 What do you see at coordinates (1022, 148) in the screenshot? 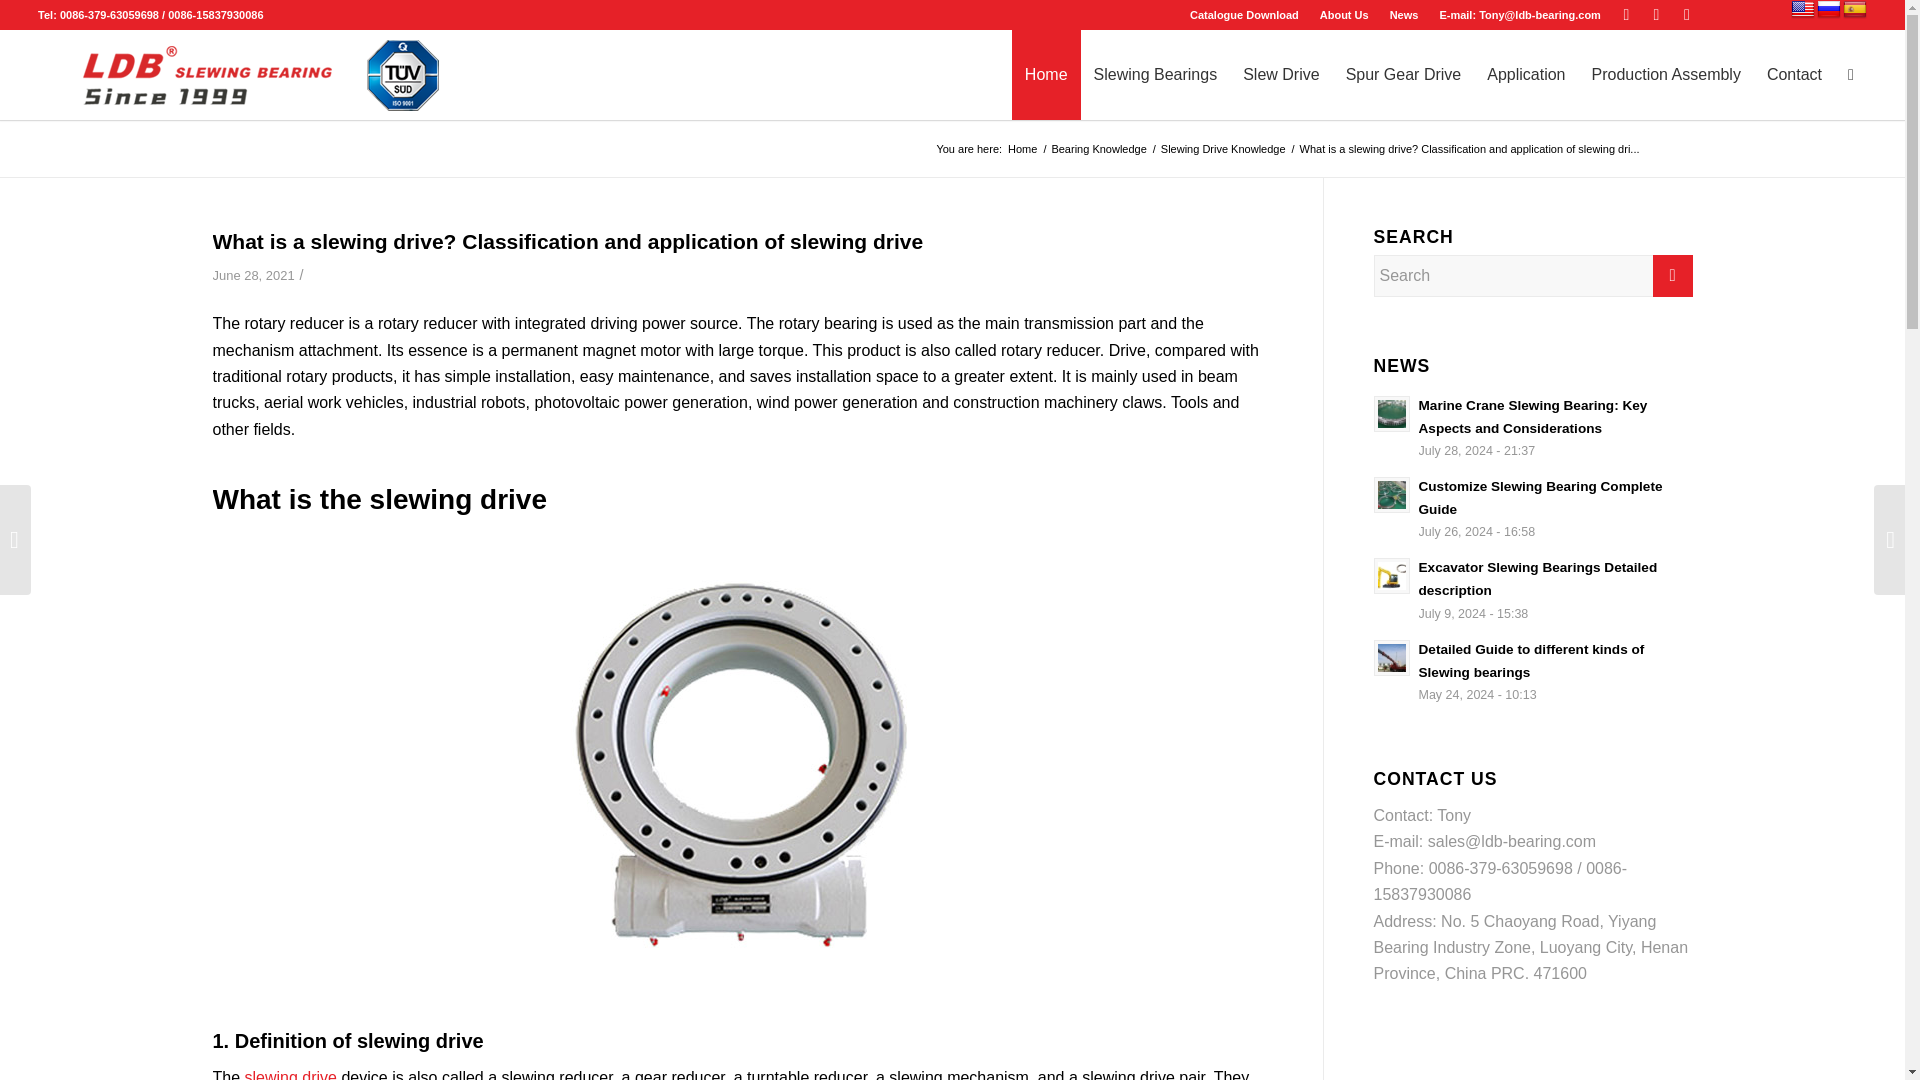
I see `LDB` at bounding box center [1022, 148].